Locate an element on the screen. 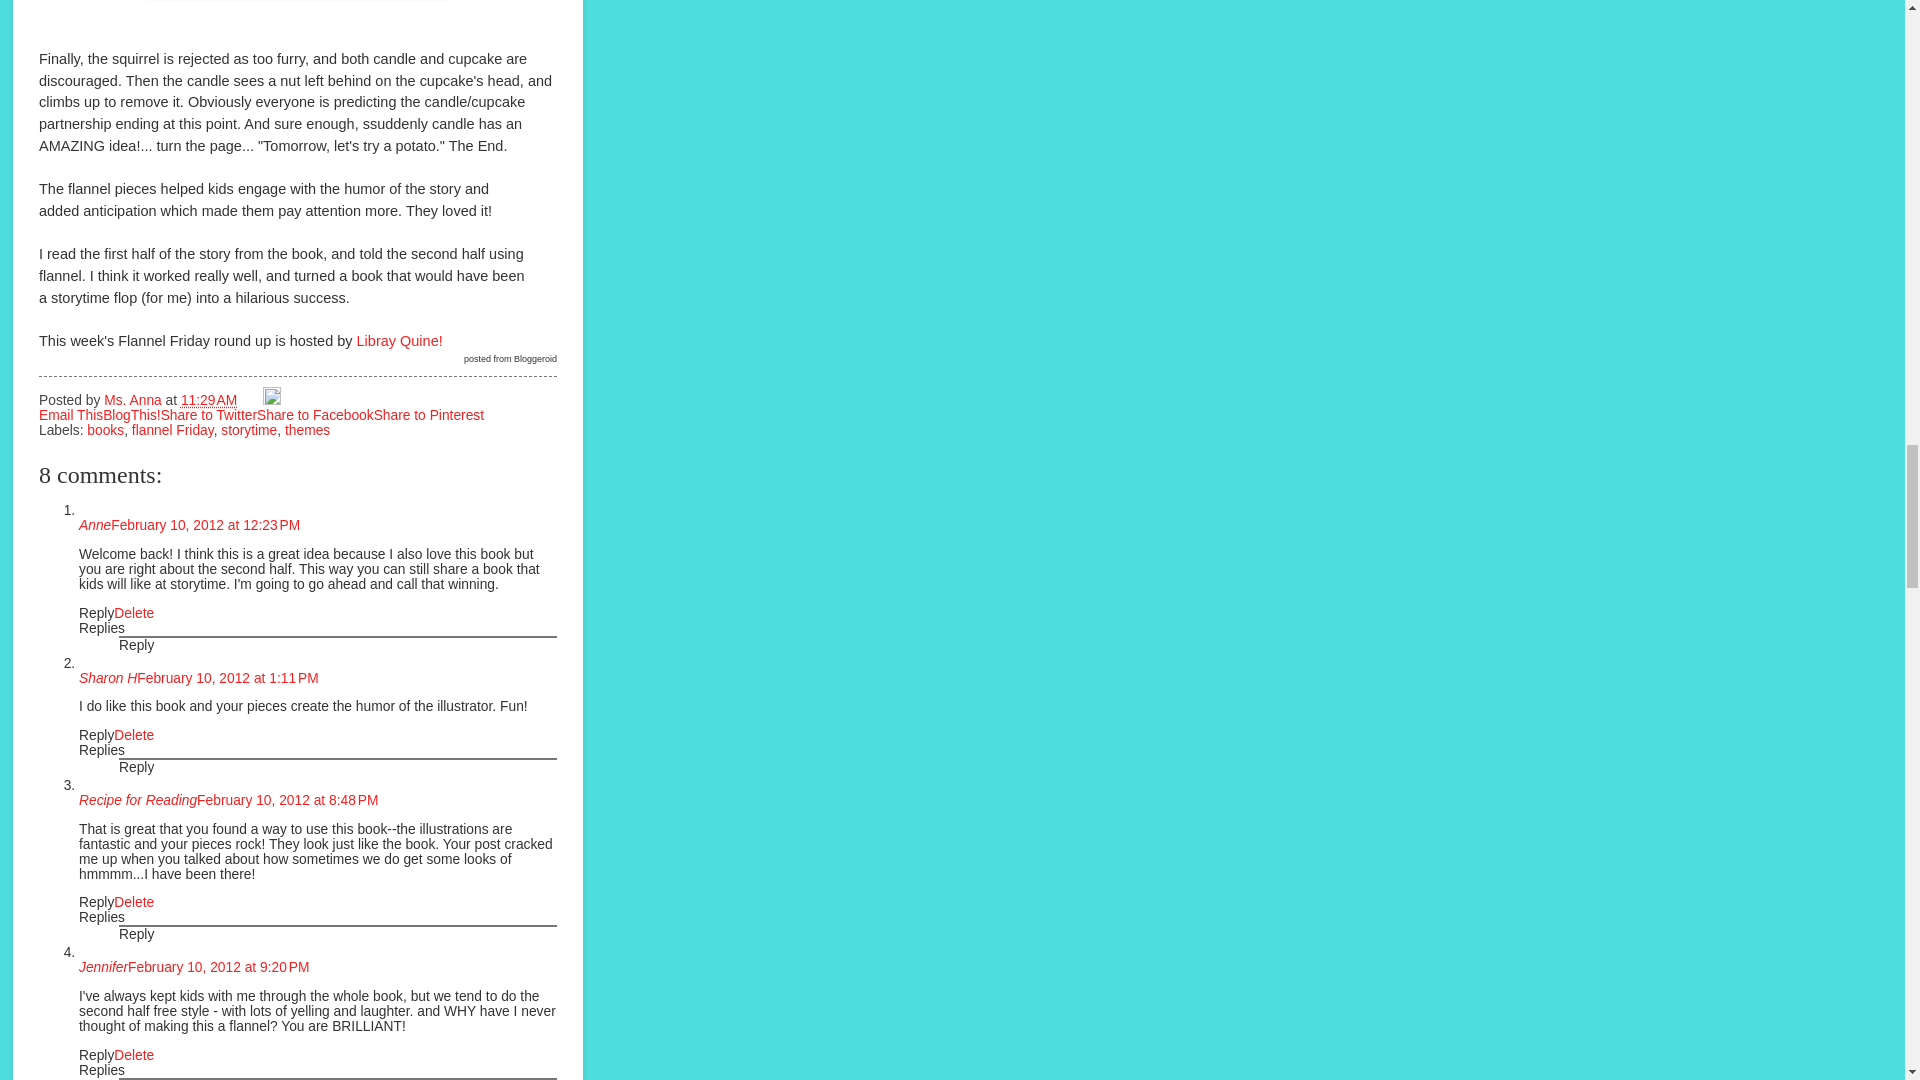 The width and height of the screenshot is (1920, 1080). Delete is located at coordinates (133, 735).